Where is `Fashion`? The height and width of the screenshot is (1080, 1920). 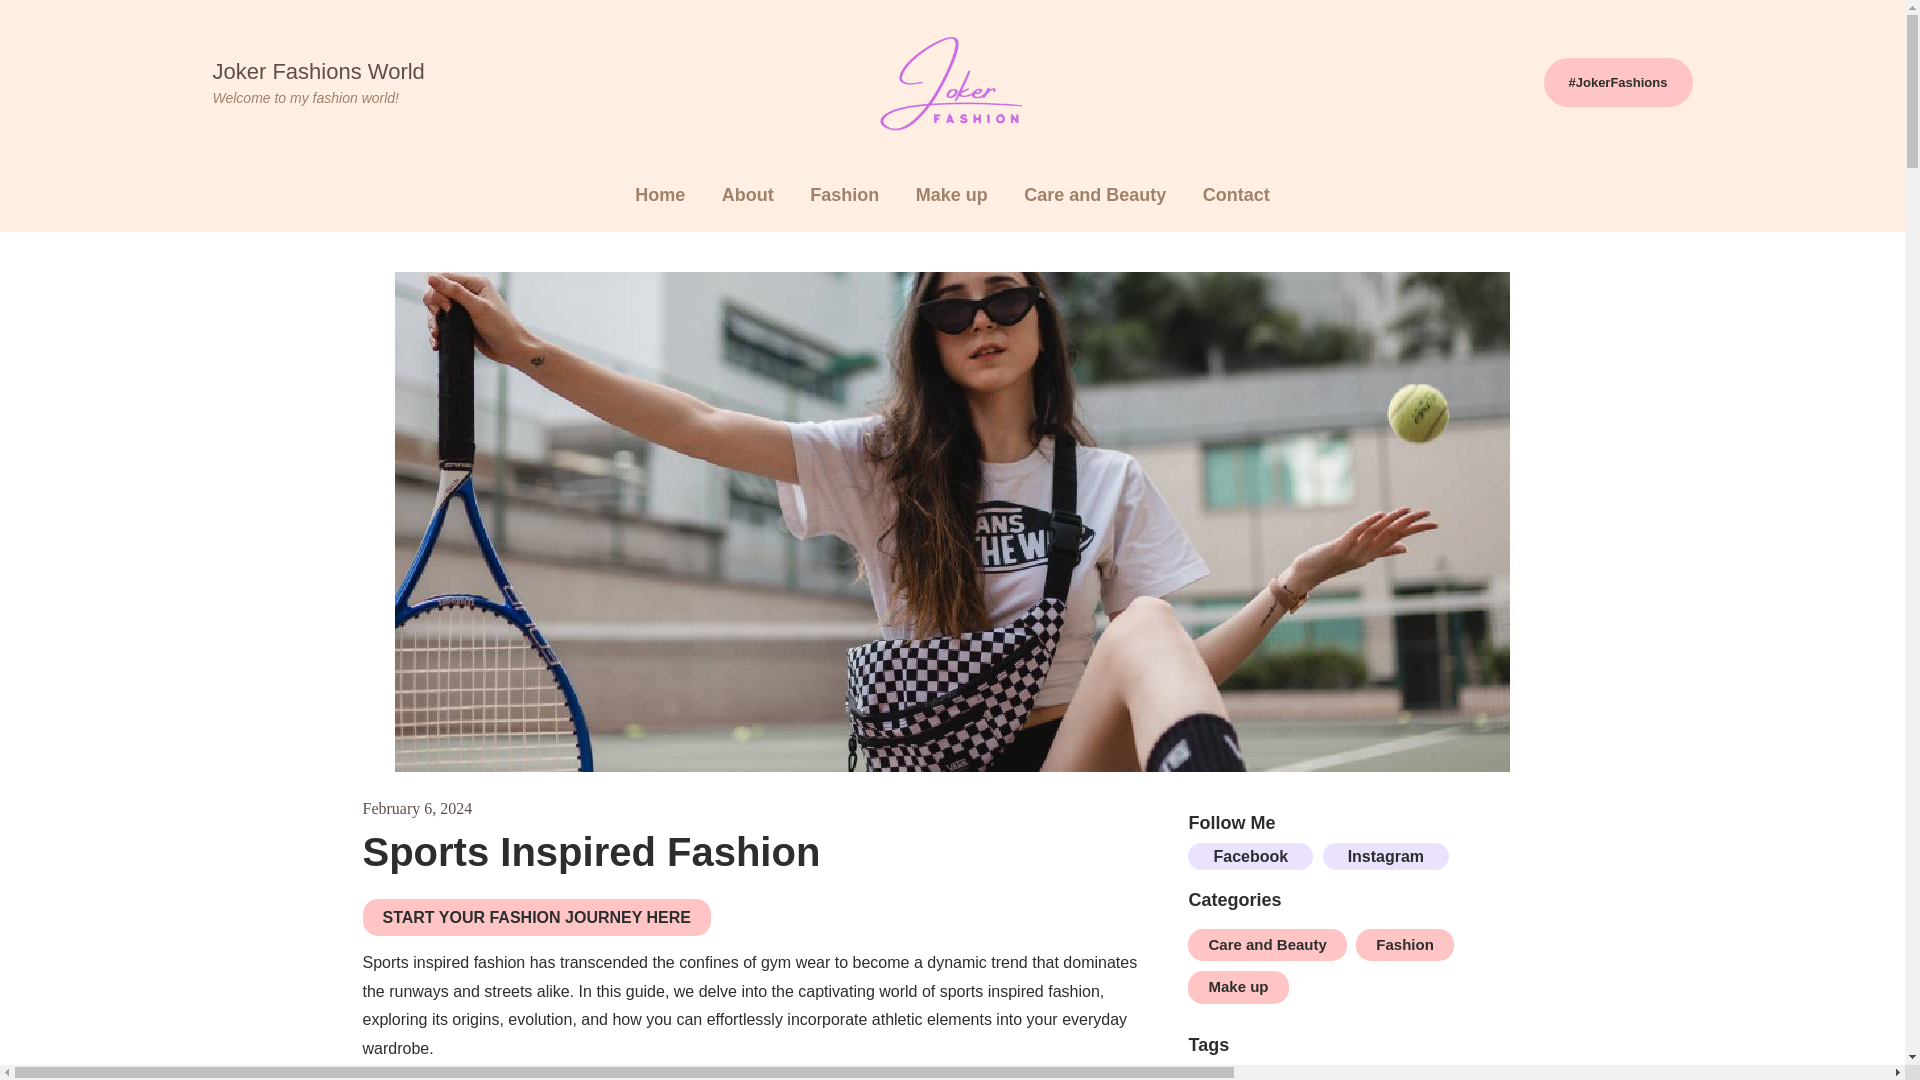
Fashion is located at coordinates (1404, 945).